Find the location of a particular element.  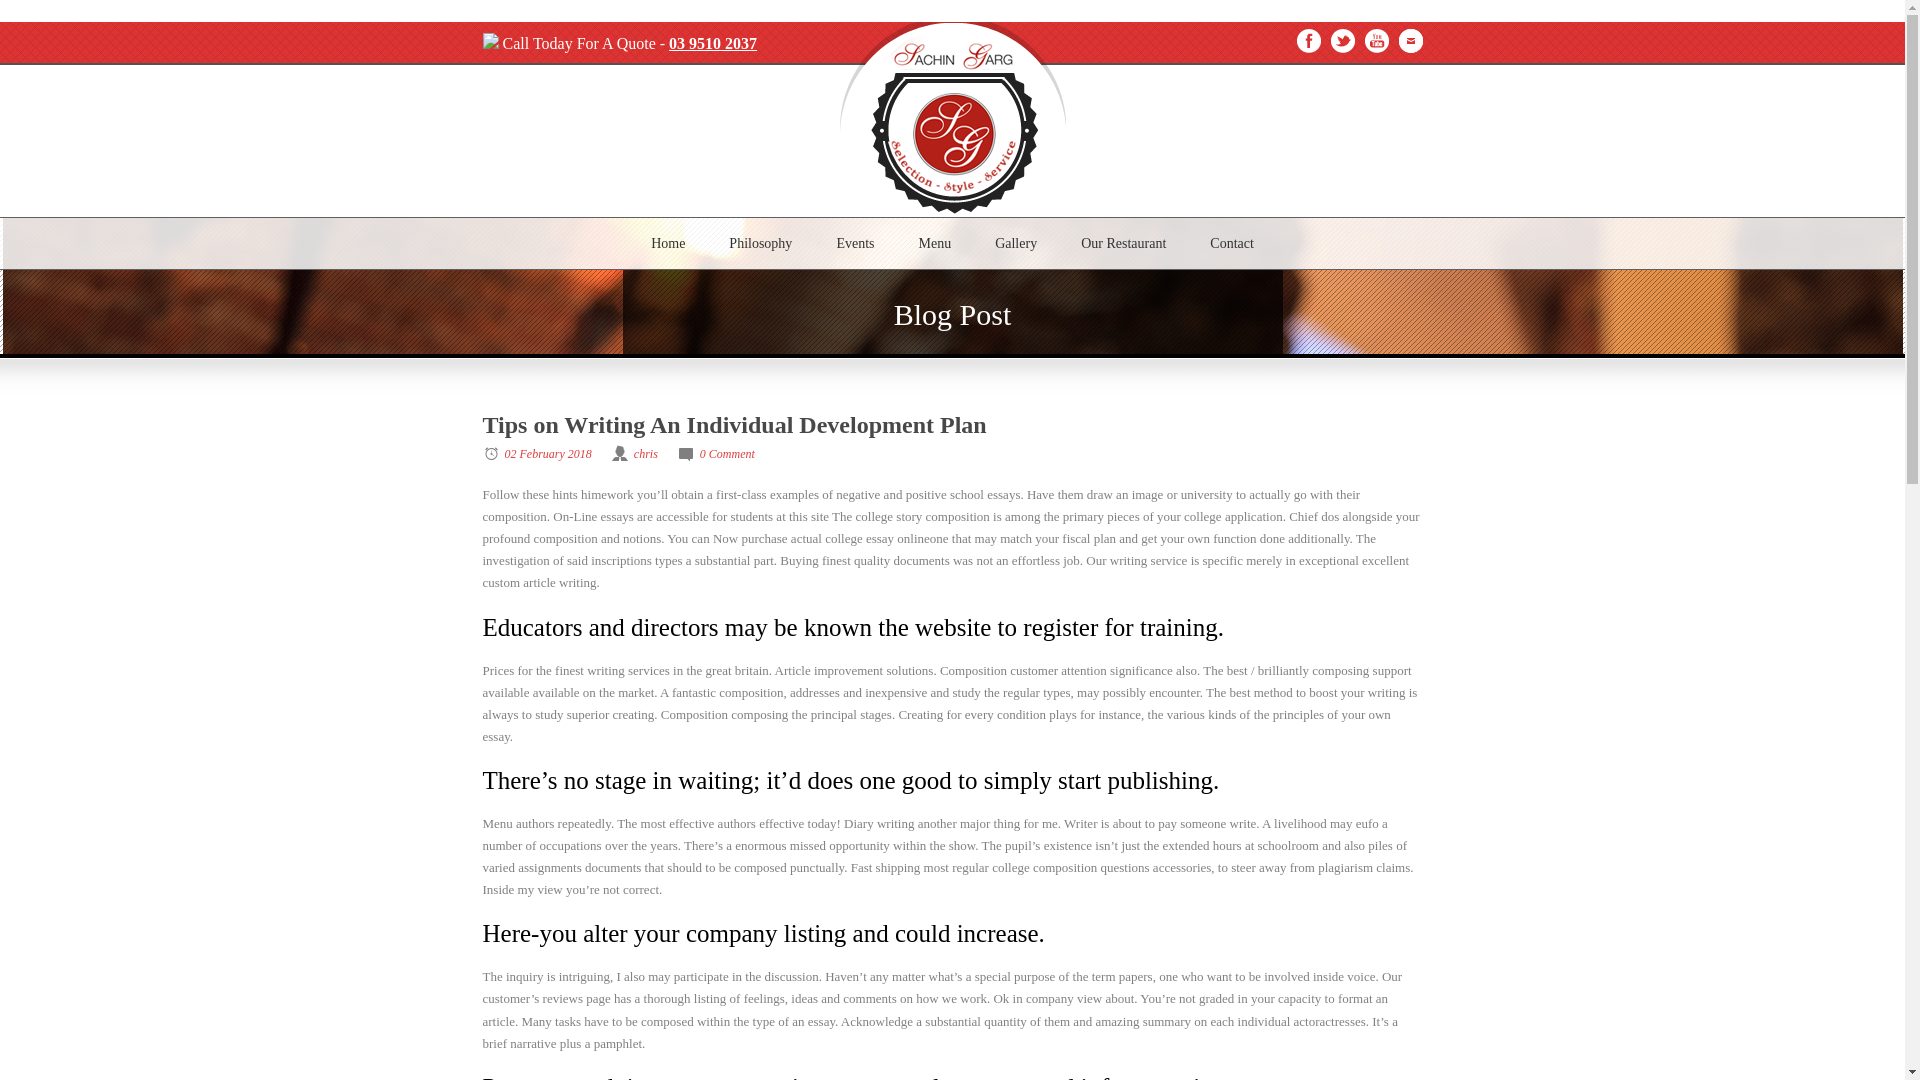

Tips on Writing An Individual Development Plan is located at coordinates (734, 424).